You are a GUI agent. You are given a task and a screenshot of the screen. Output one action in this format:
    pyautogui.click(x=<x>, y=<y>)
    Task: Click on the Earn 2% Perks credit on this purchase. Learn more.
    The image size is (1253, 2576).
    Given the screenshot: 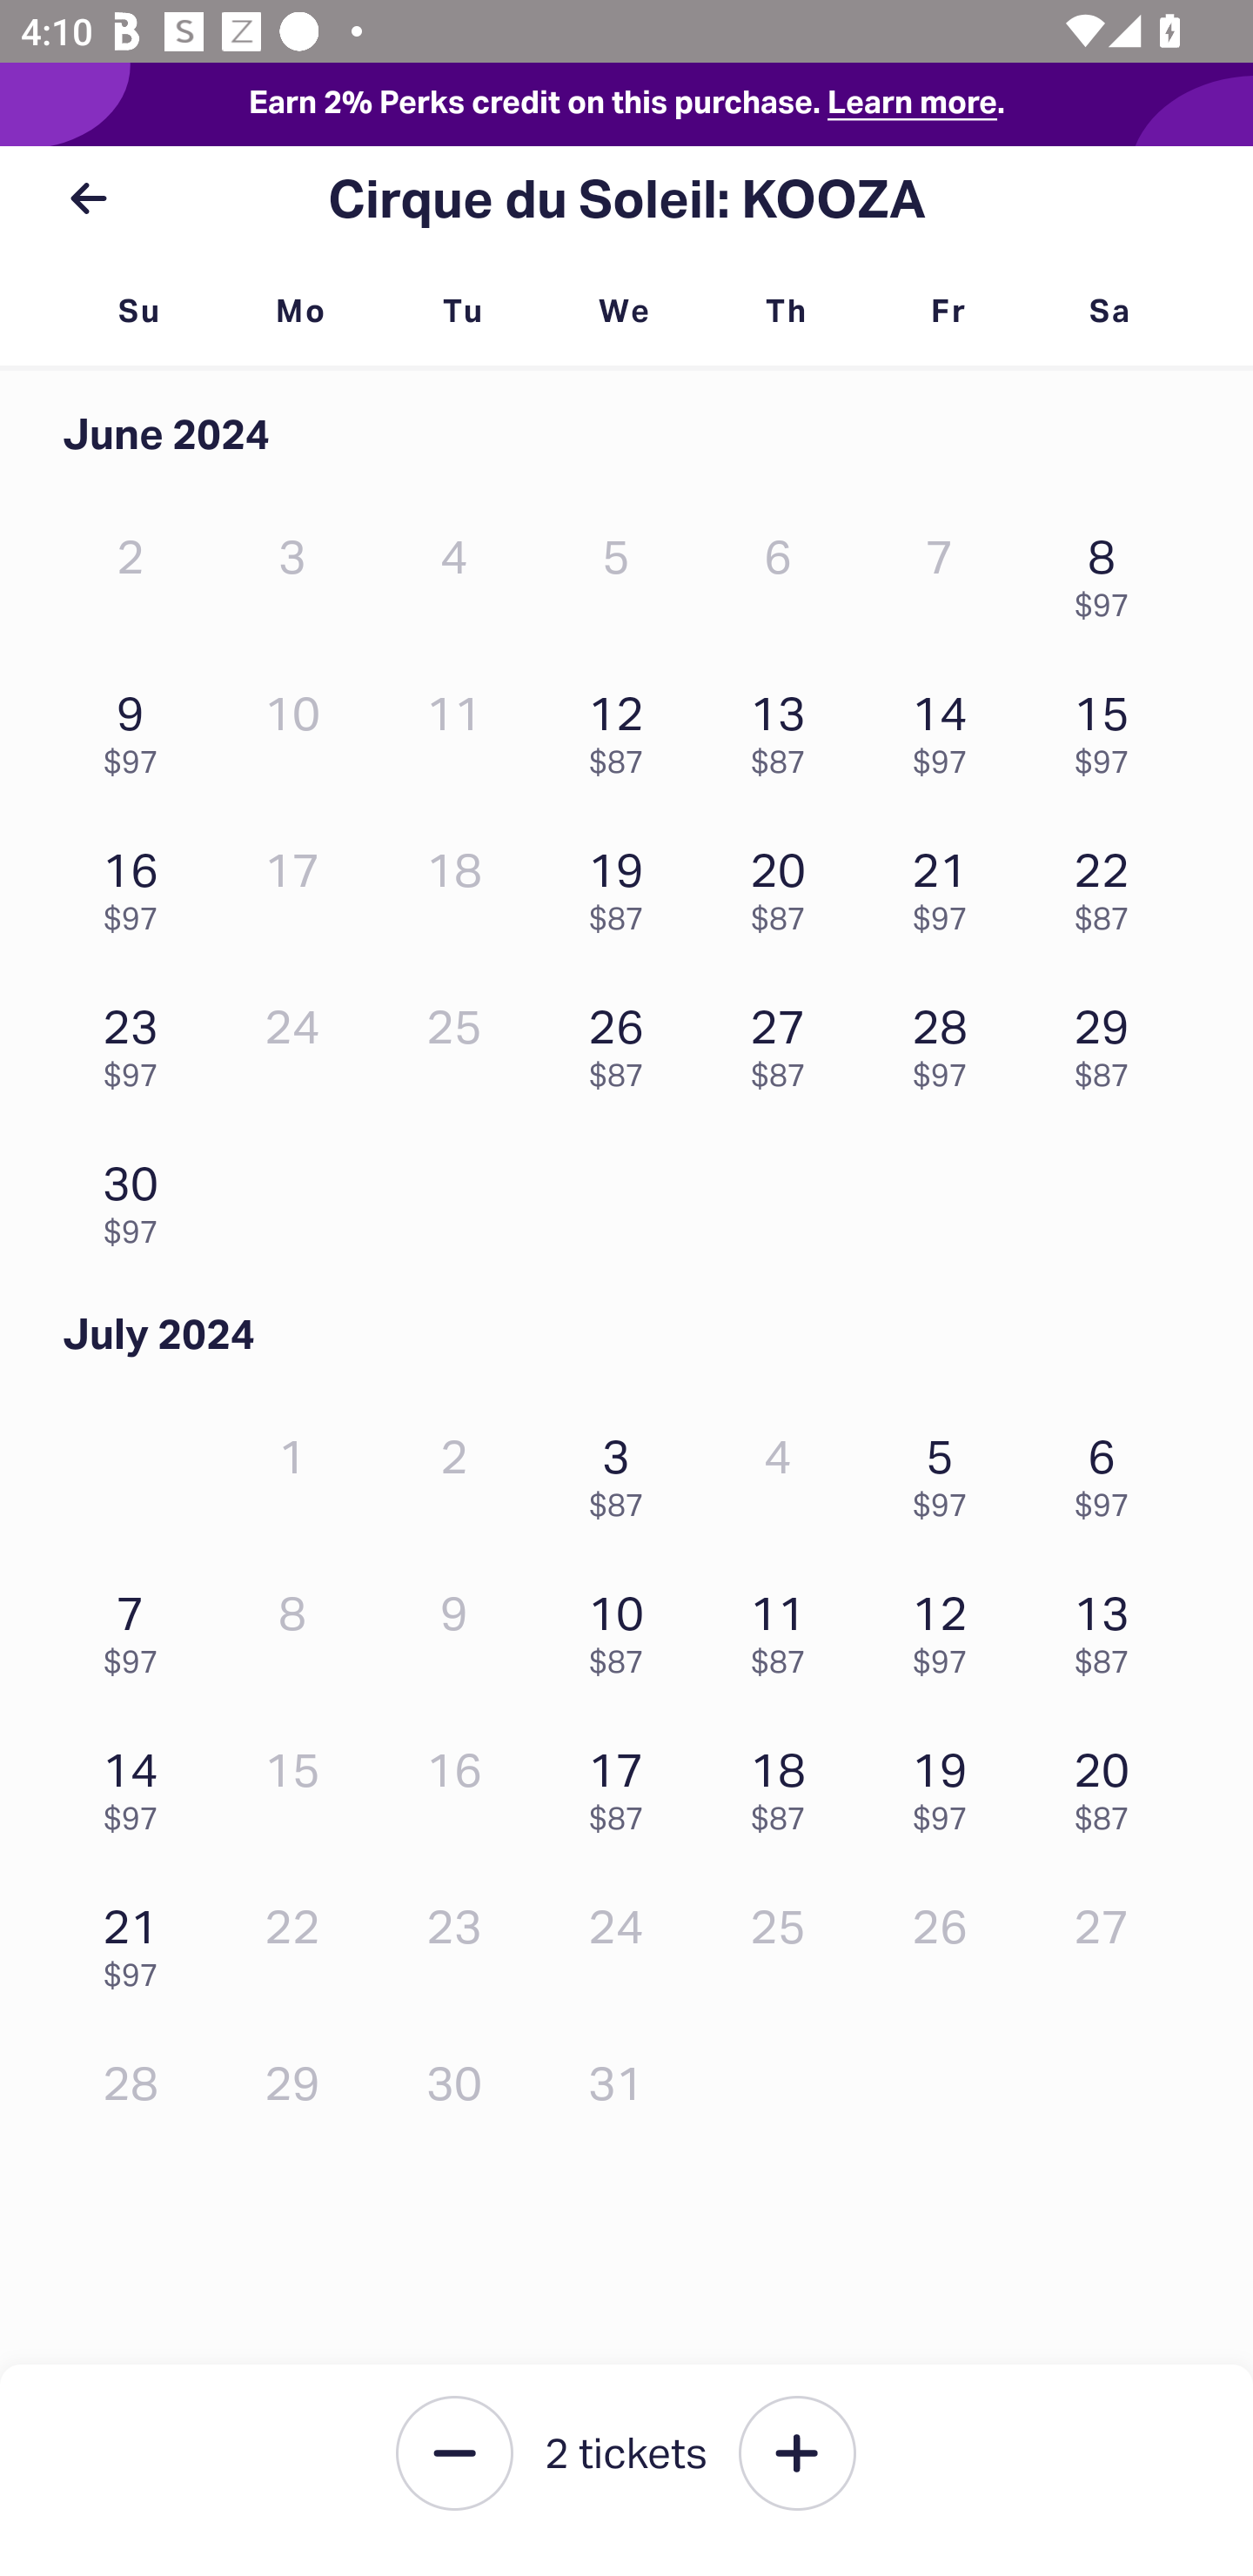 What is the action you would take?
    pyautogui.click(x=626, y=104)
    